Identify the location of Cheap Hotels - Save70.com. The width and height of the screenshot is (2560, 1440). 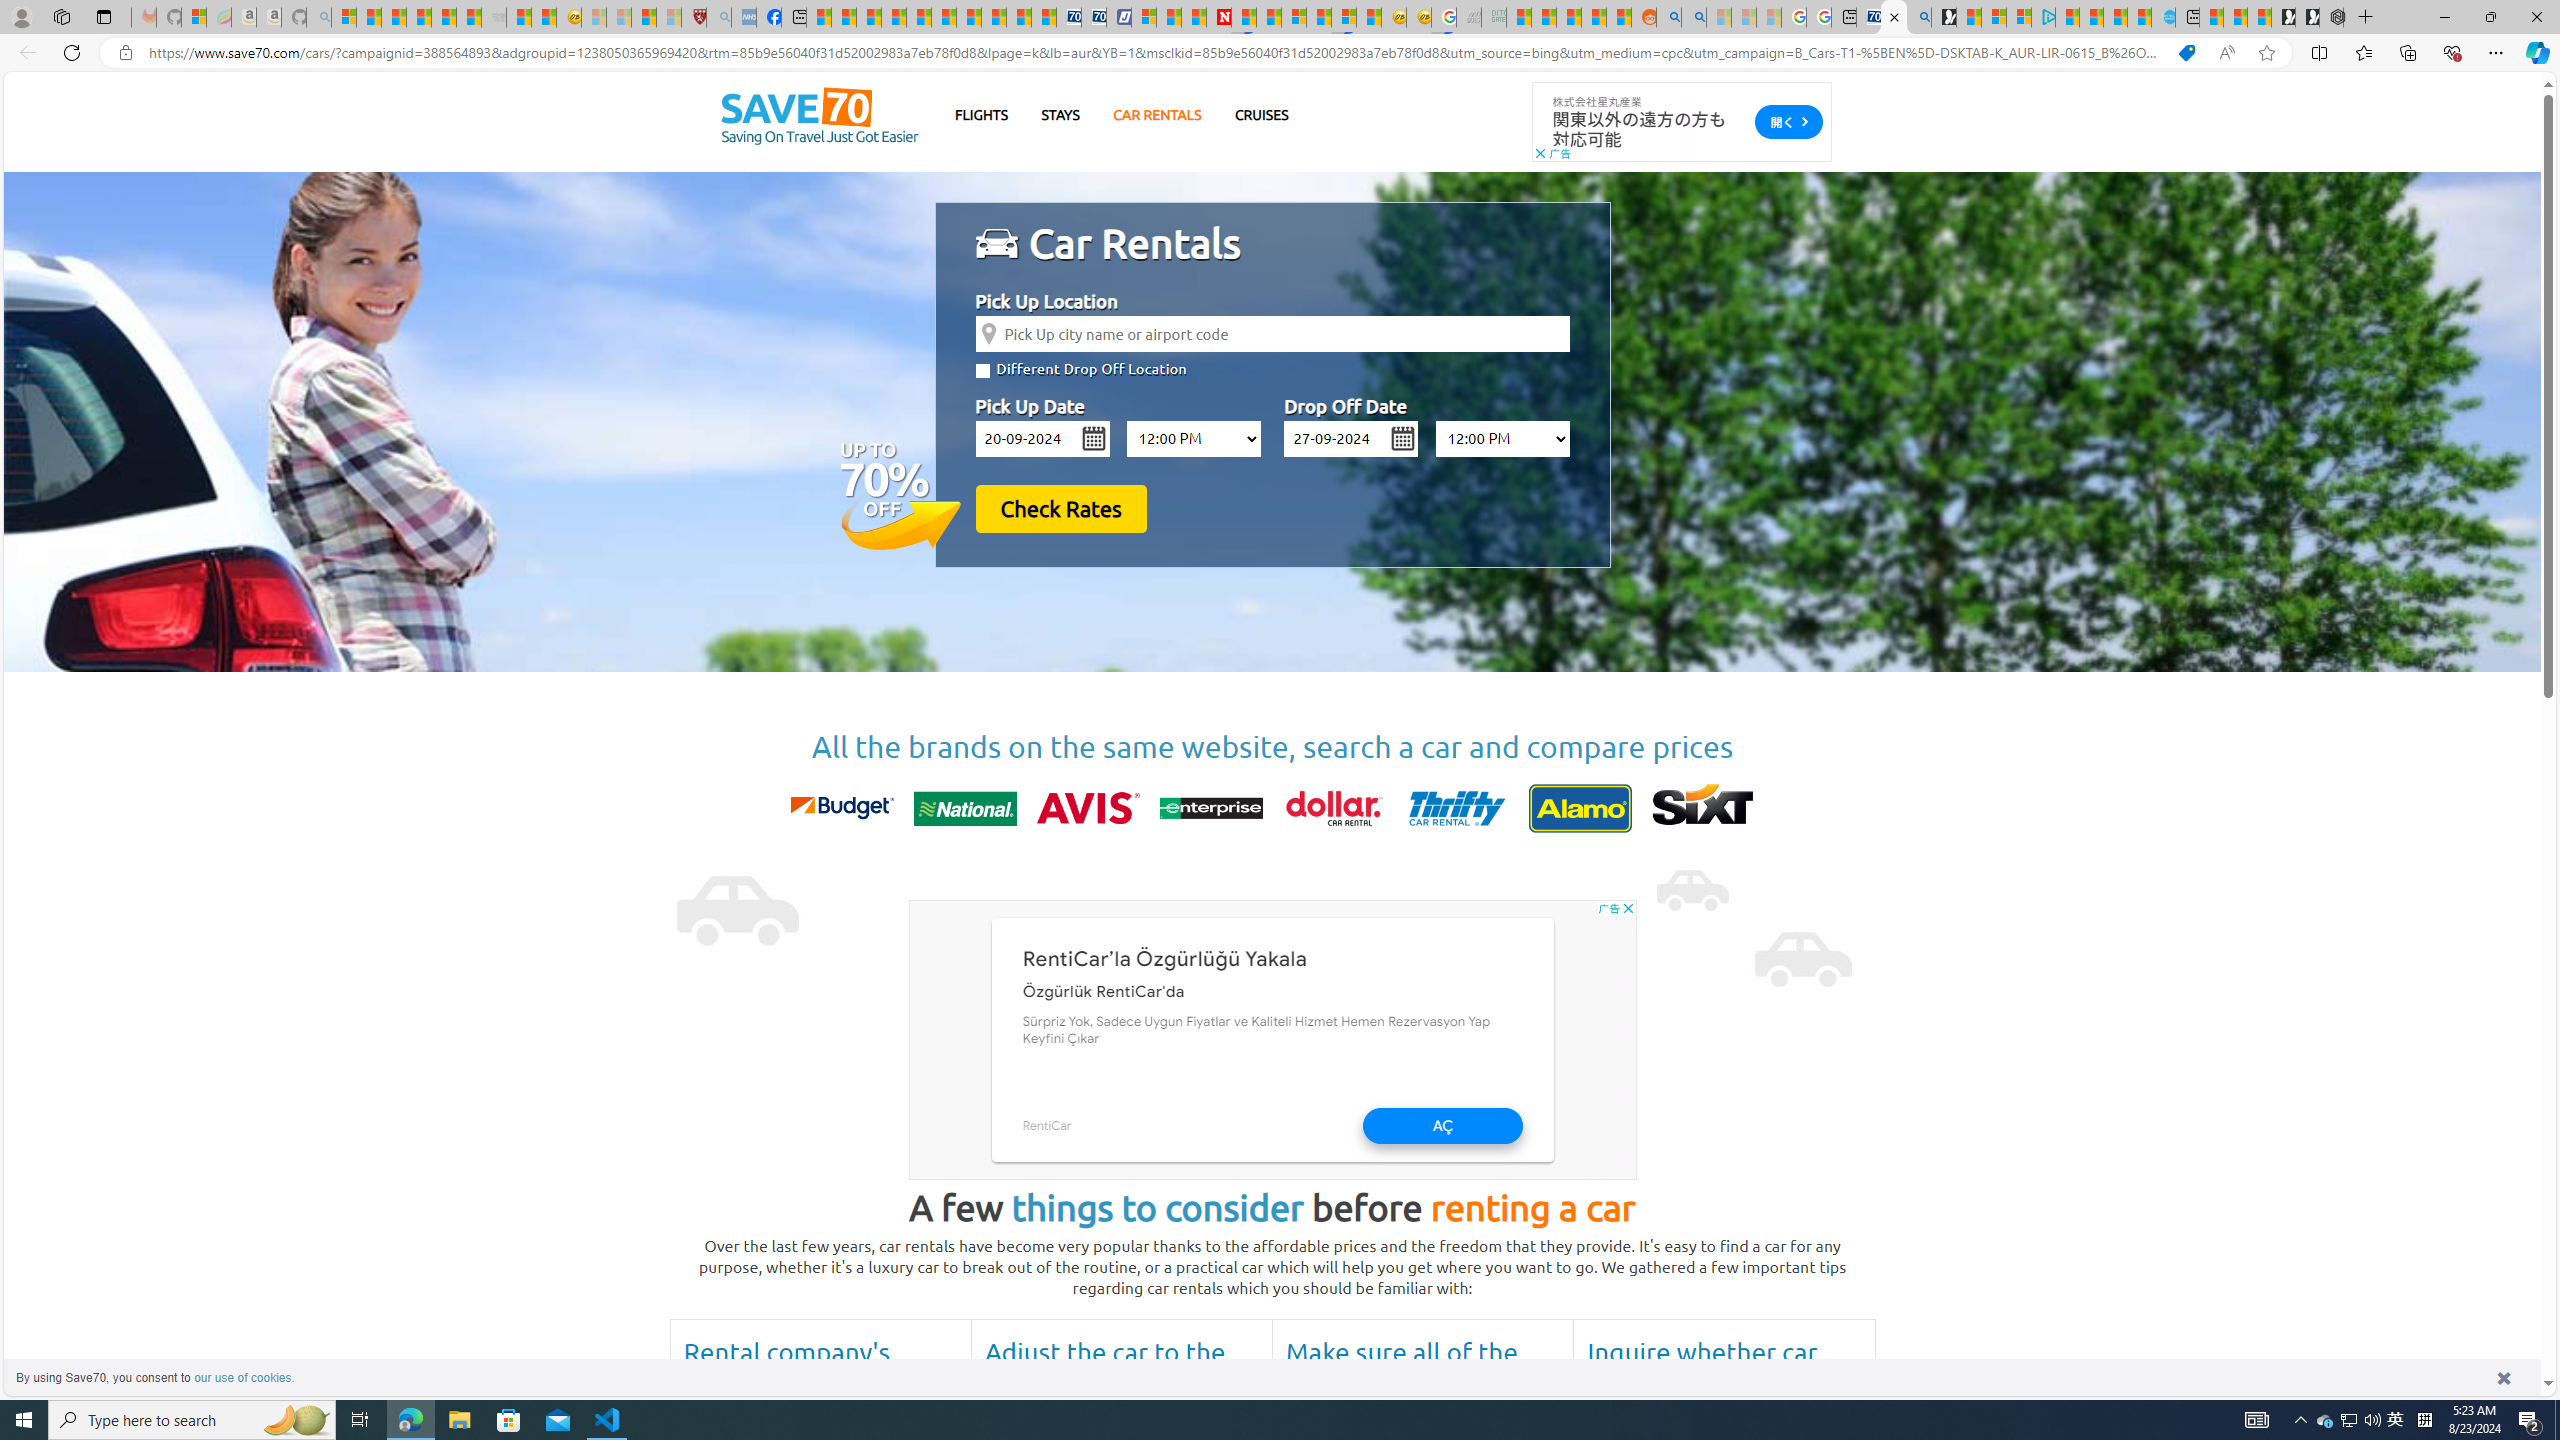
(1094, 17).